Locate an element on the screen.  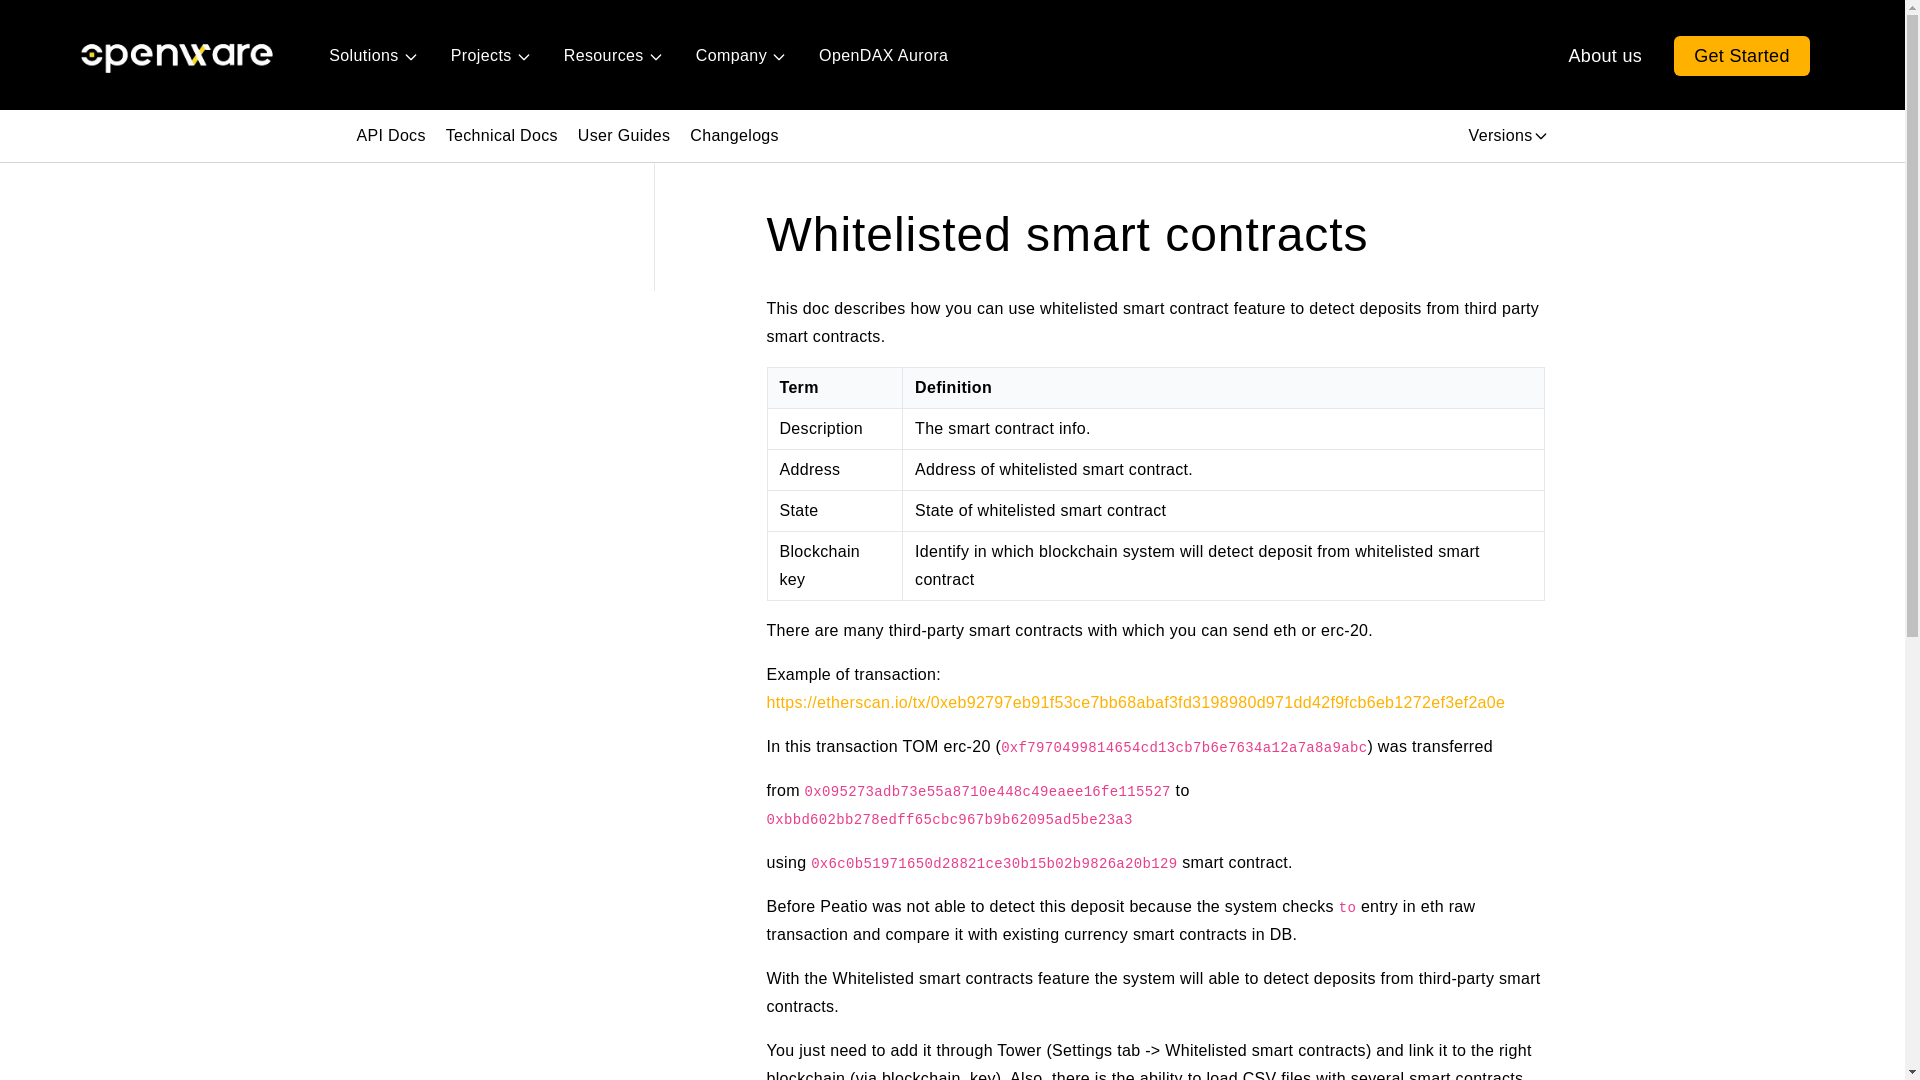
About us is located at coordinates (1606, 56).